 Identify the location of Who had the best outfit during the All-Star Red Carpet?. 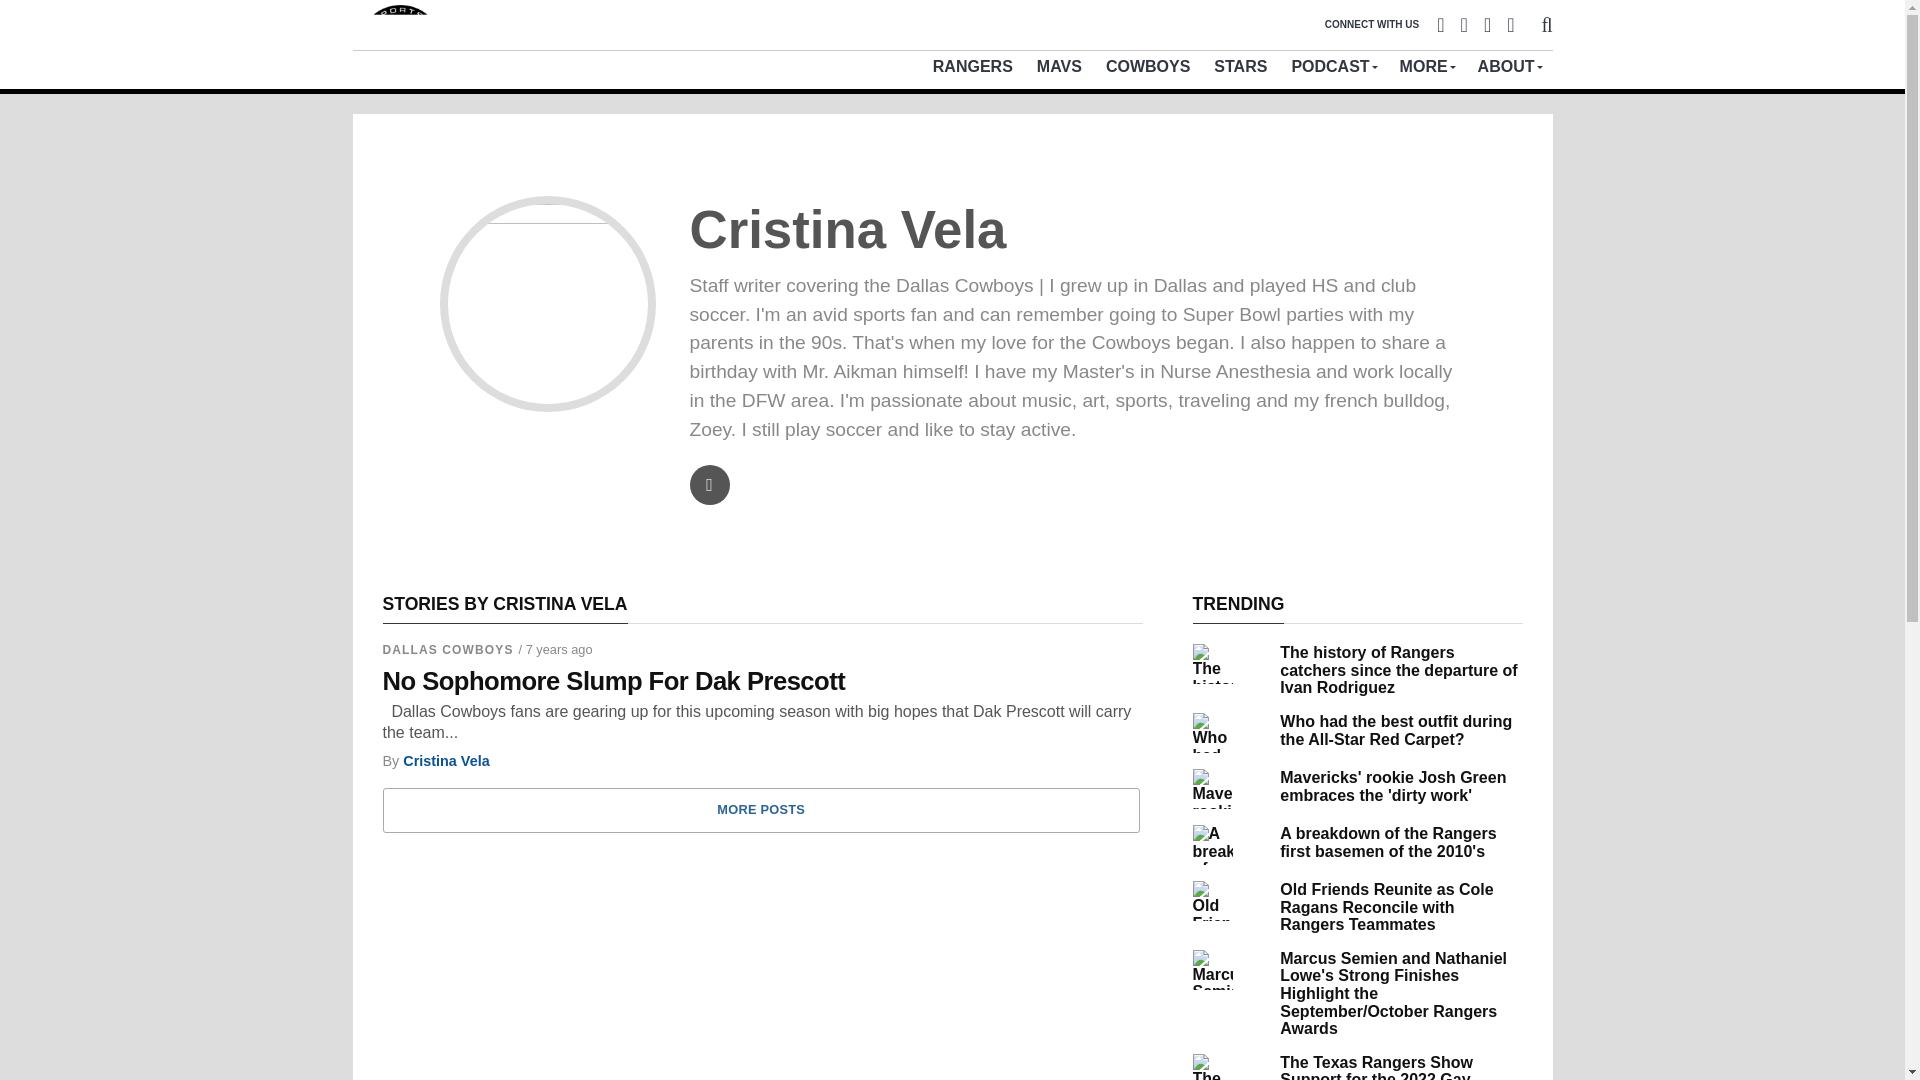
(1396, 730).